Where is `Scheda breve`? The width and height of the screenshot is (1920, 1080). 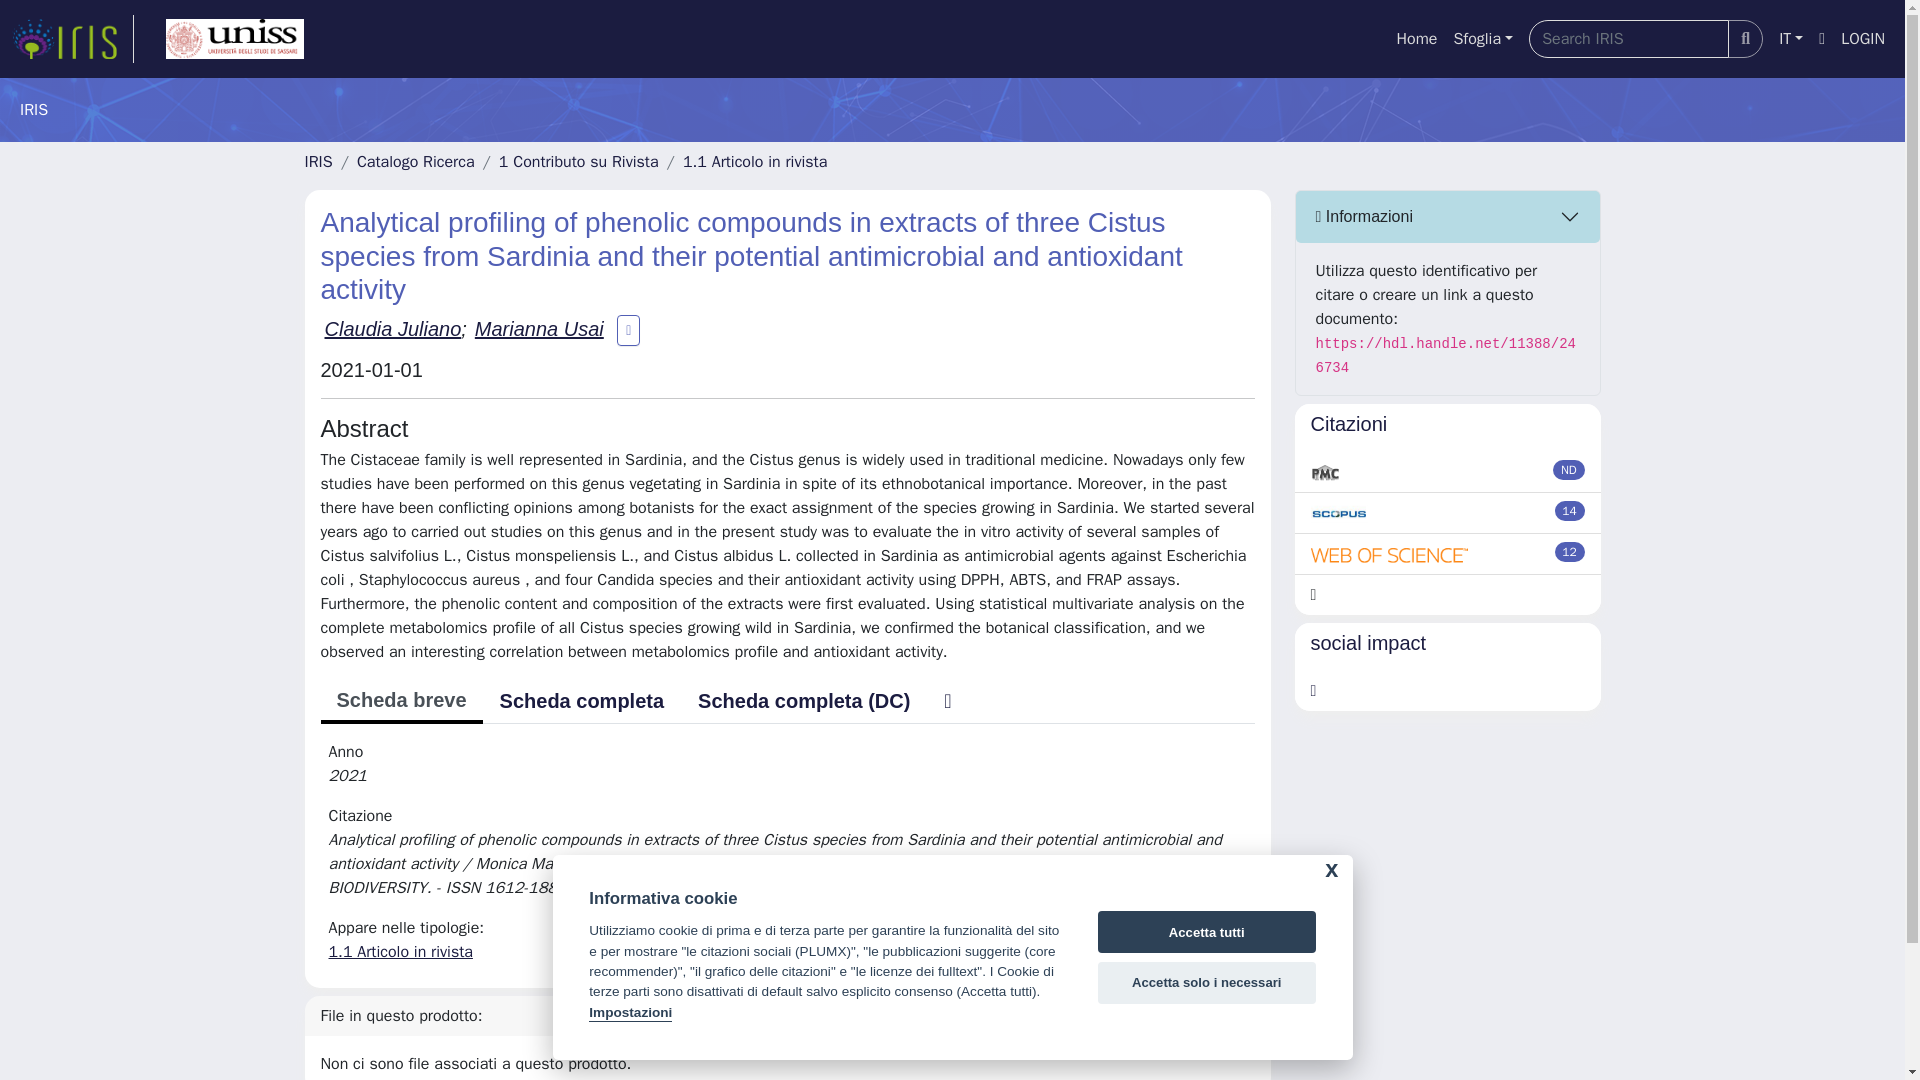 Scheda breve is located at coordinates (400, 702).